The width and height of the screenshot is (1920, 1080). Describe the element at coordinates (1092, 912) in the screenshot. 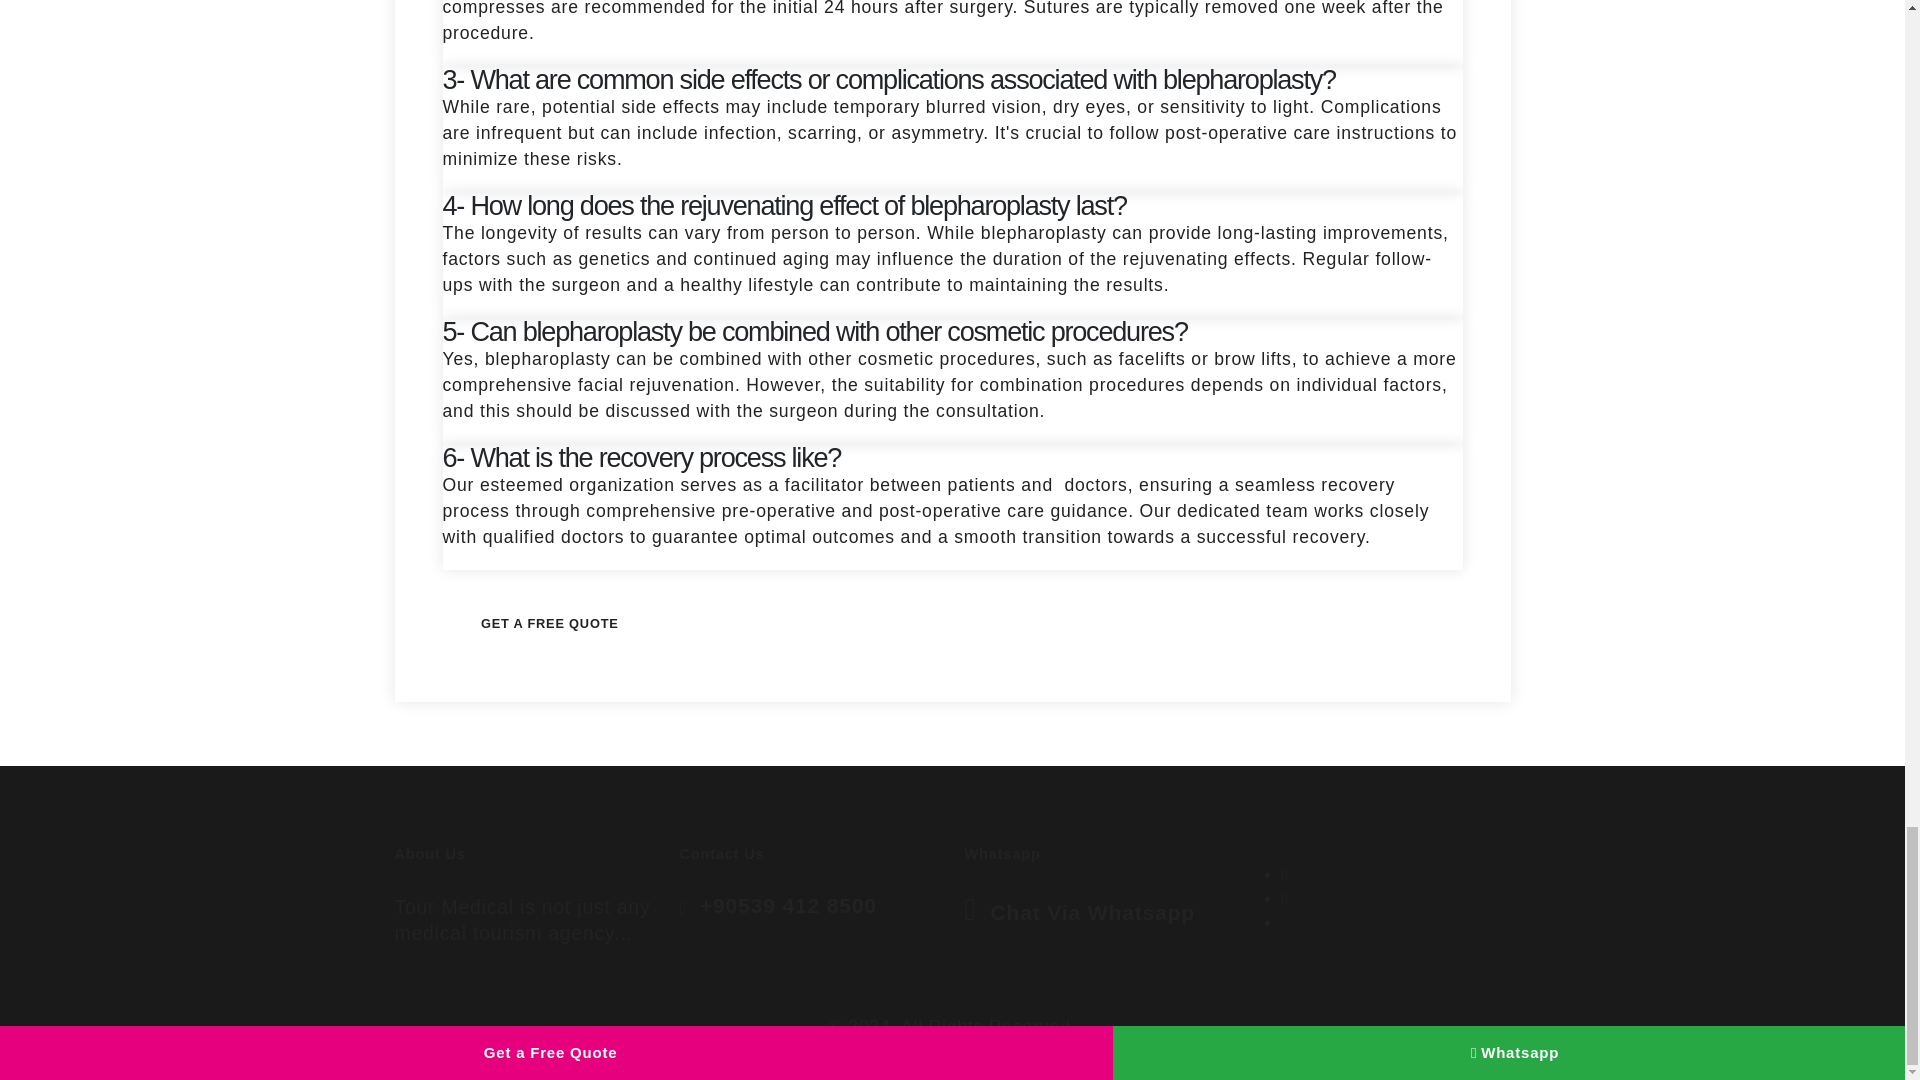

I see `Chat Via Whatsapp` at that location.